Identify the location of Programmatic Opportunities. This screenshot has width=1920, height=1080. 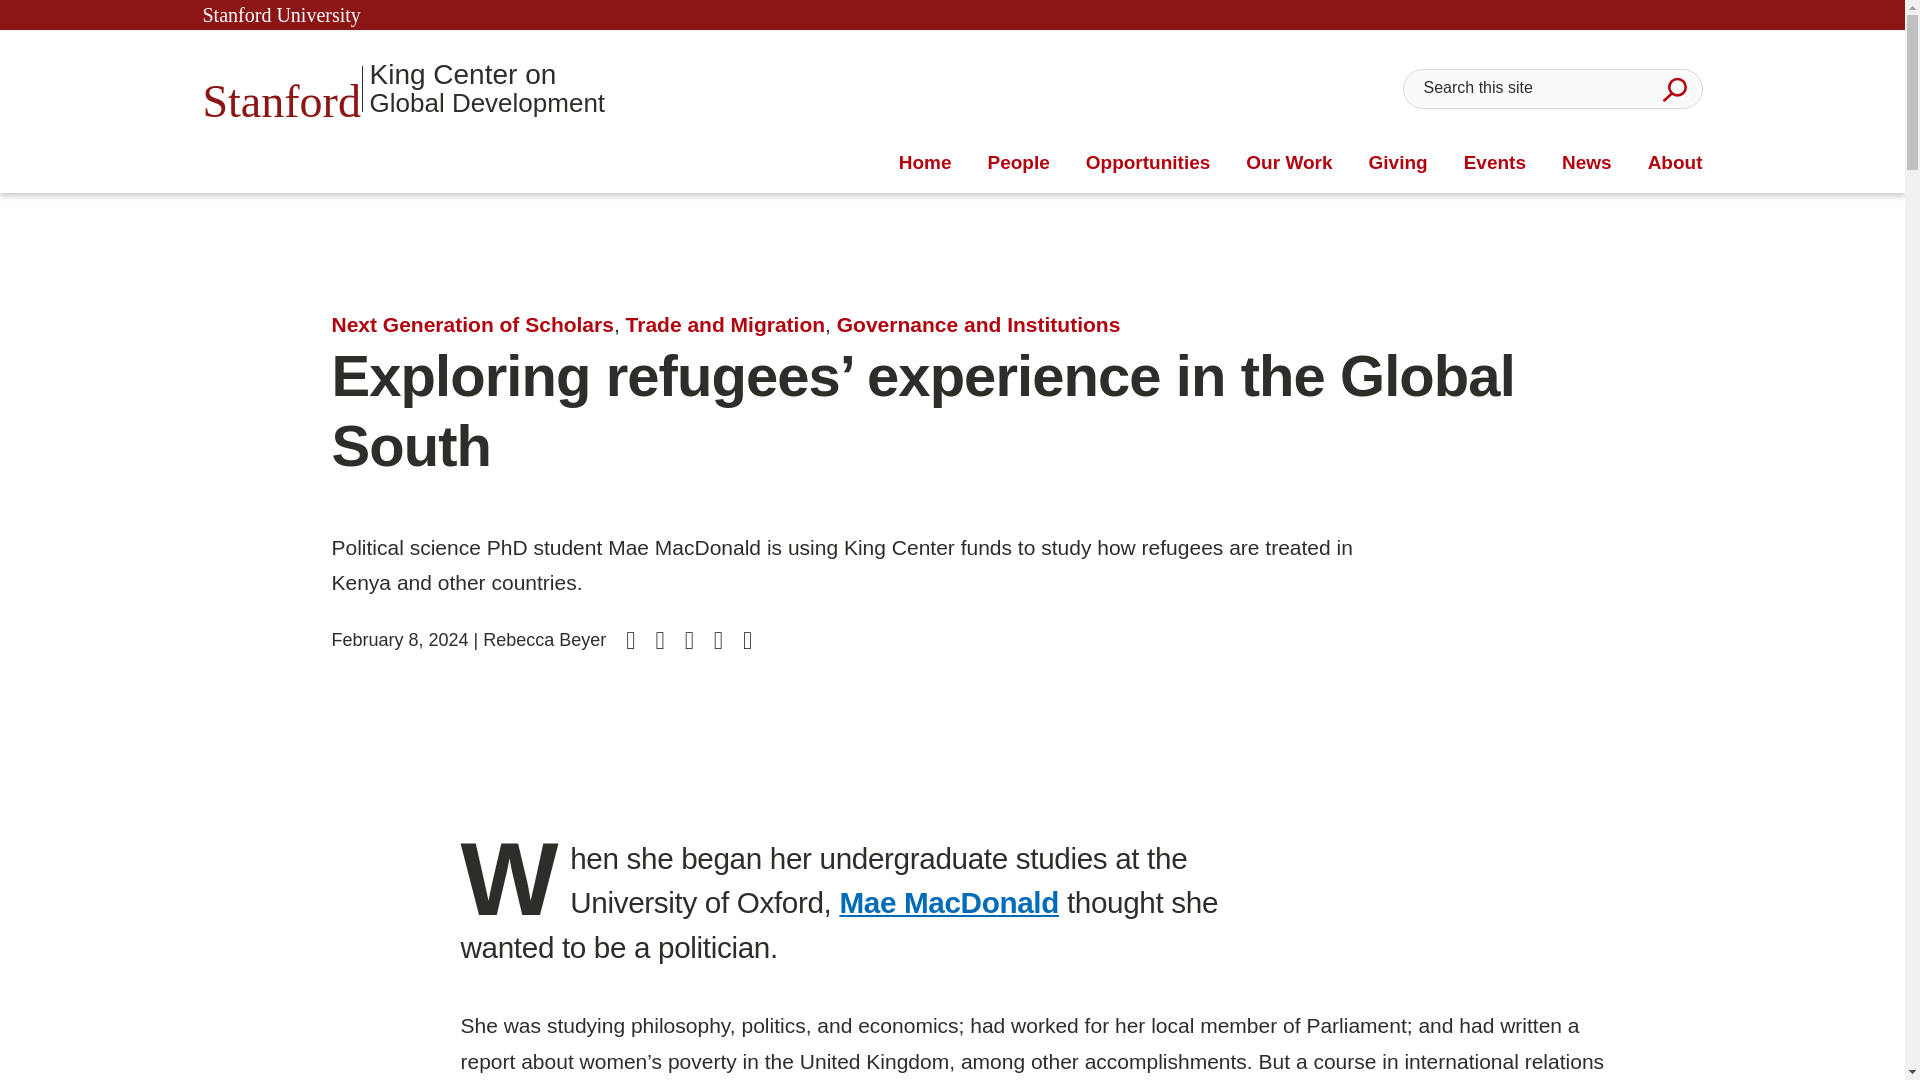
(1674, 88).